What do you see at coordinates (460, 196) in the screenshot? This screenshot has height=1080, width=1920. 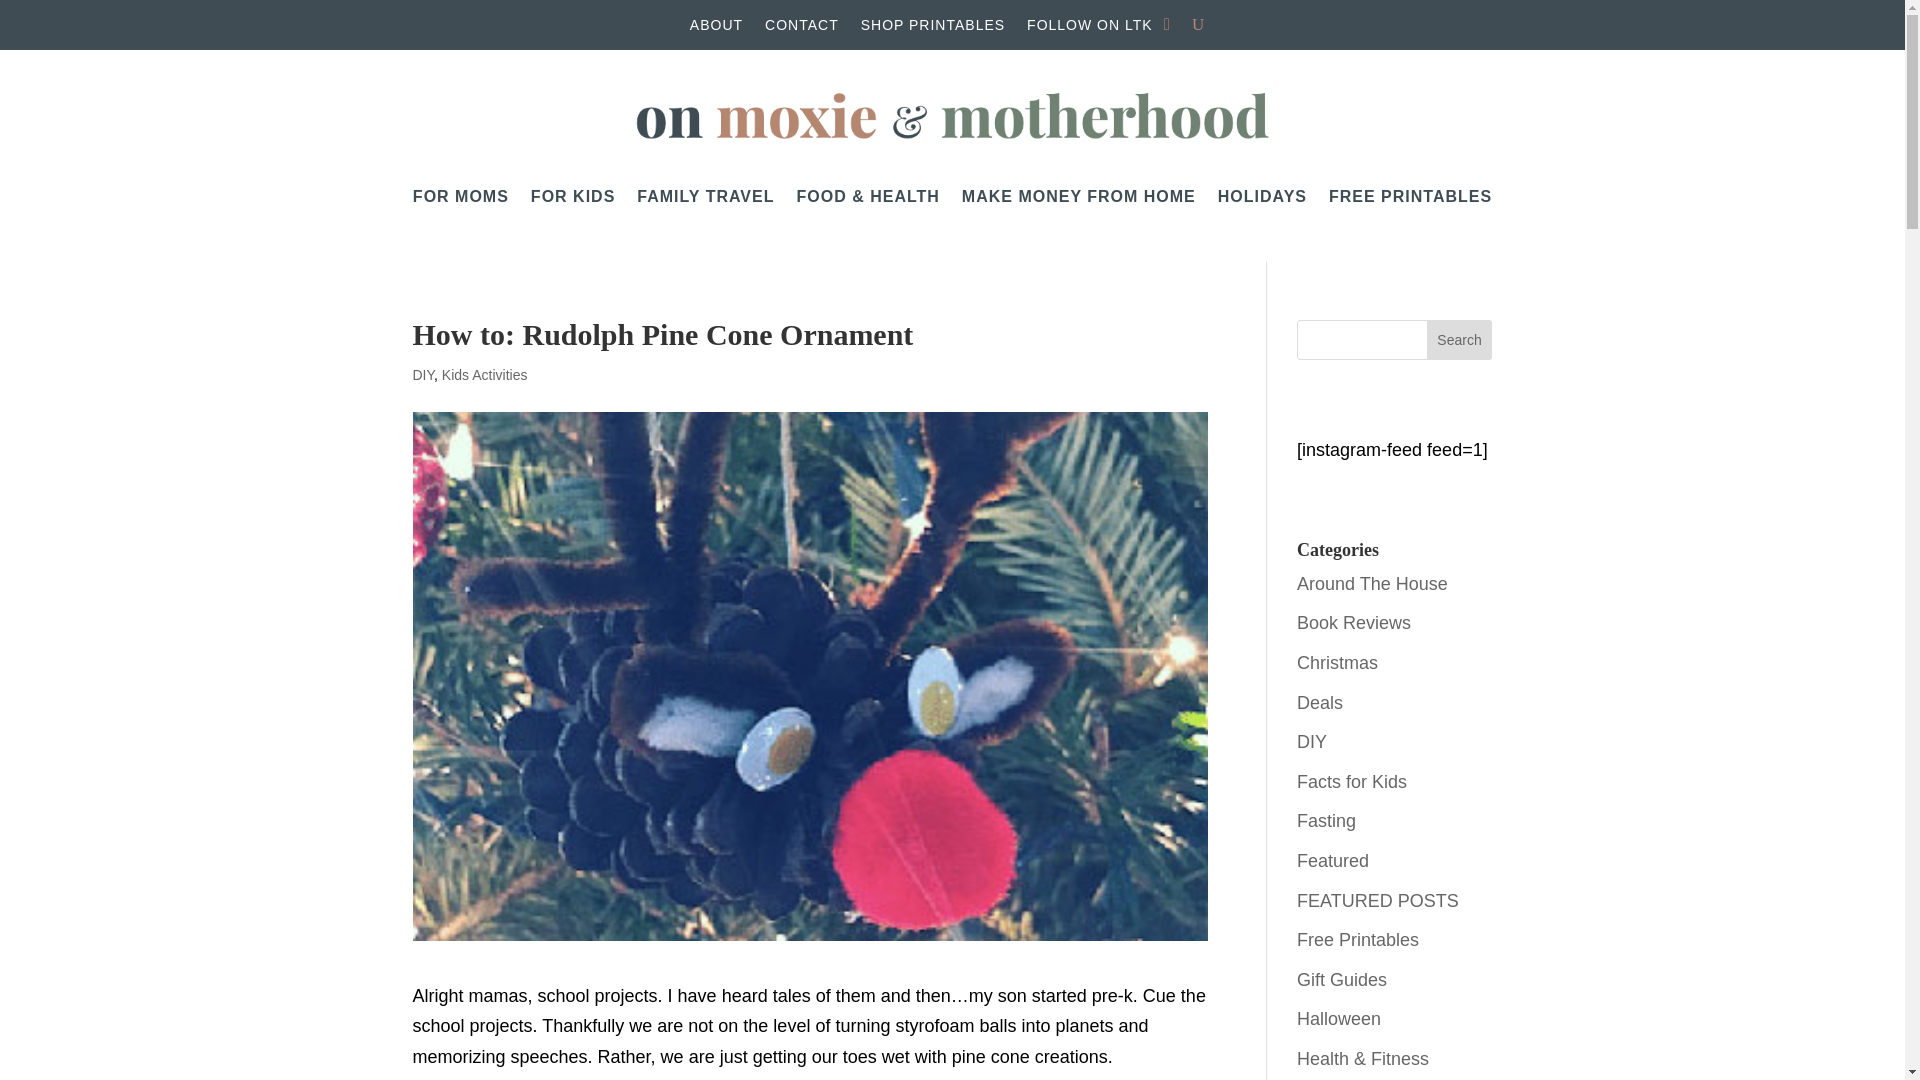 I see `FOR MOMS` at bounding box center [460, 196].